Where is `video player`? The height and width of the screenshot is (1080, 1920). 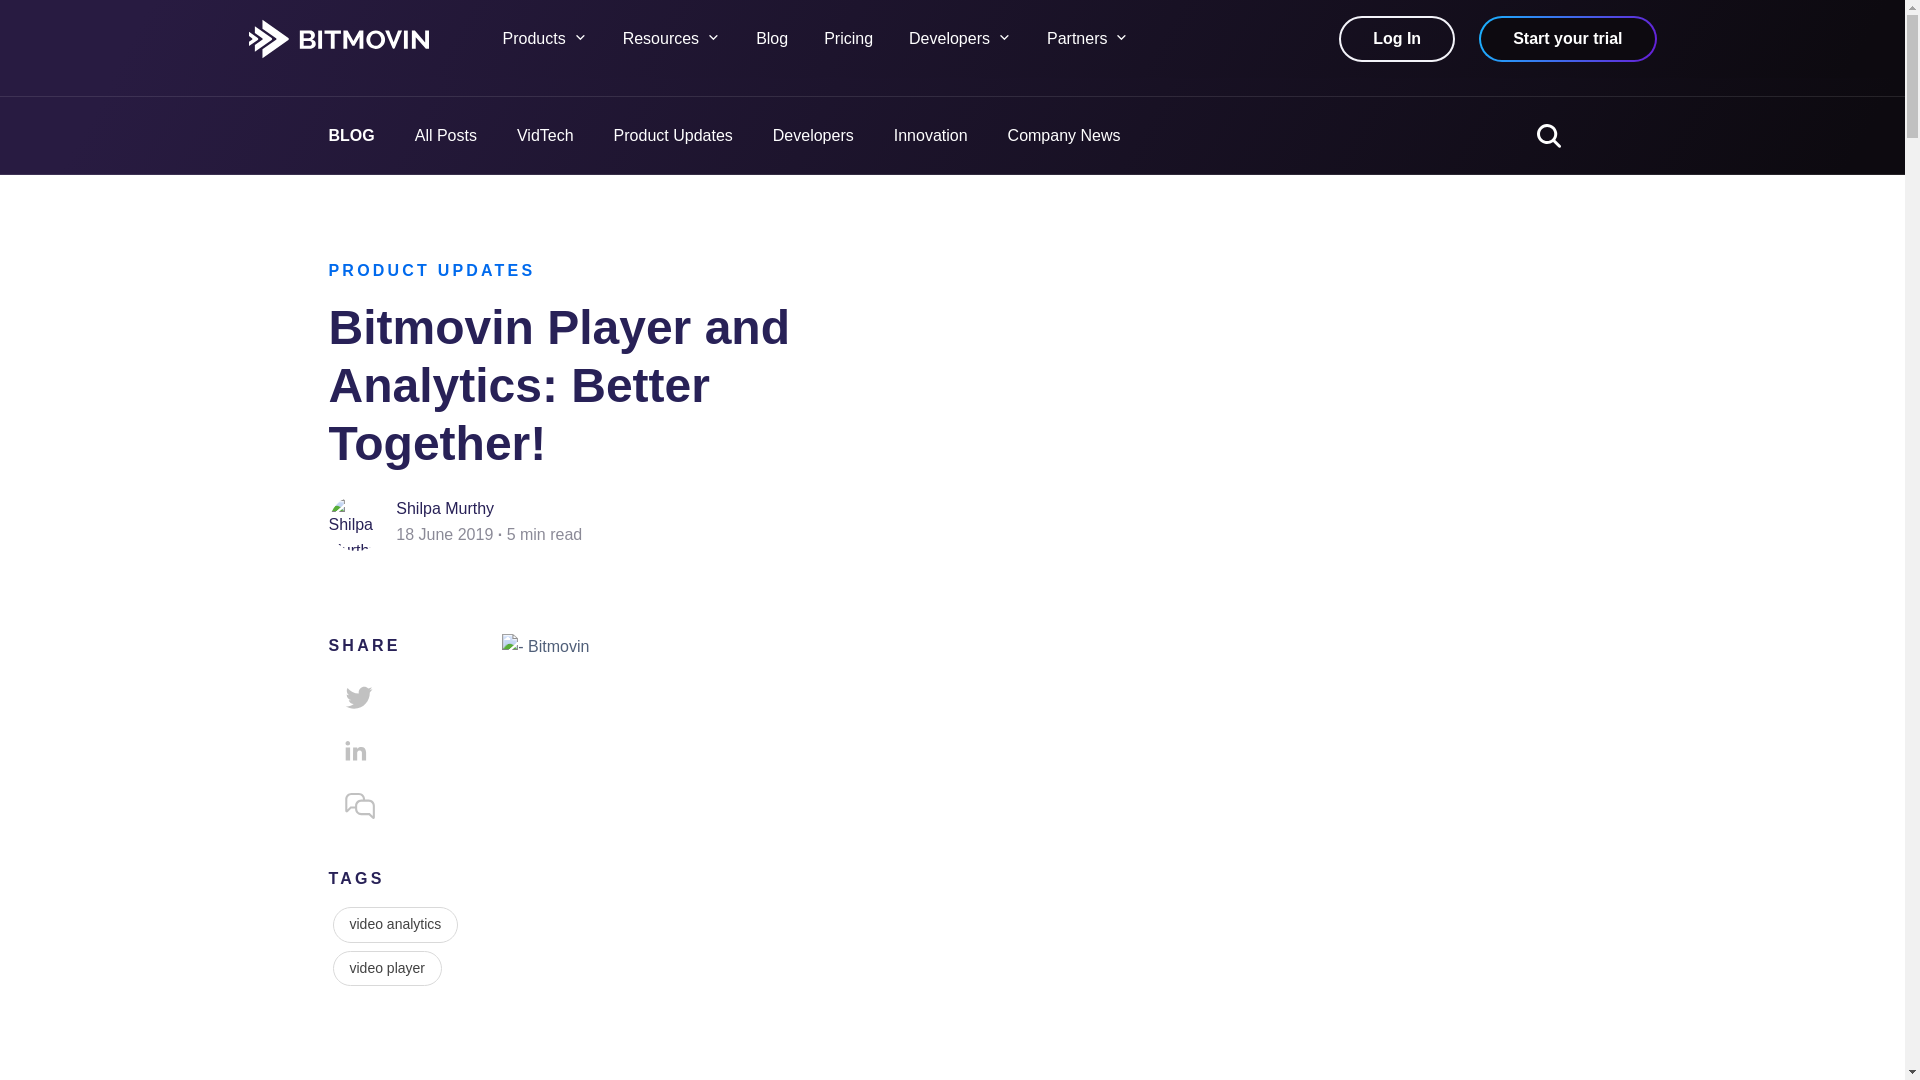
video player is located at coordinates (386, 969).